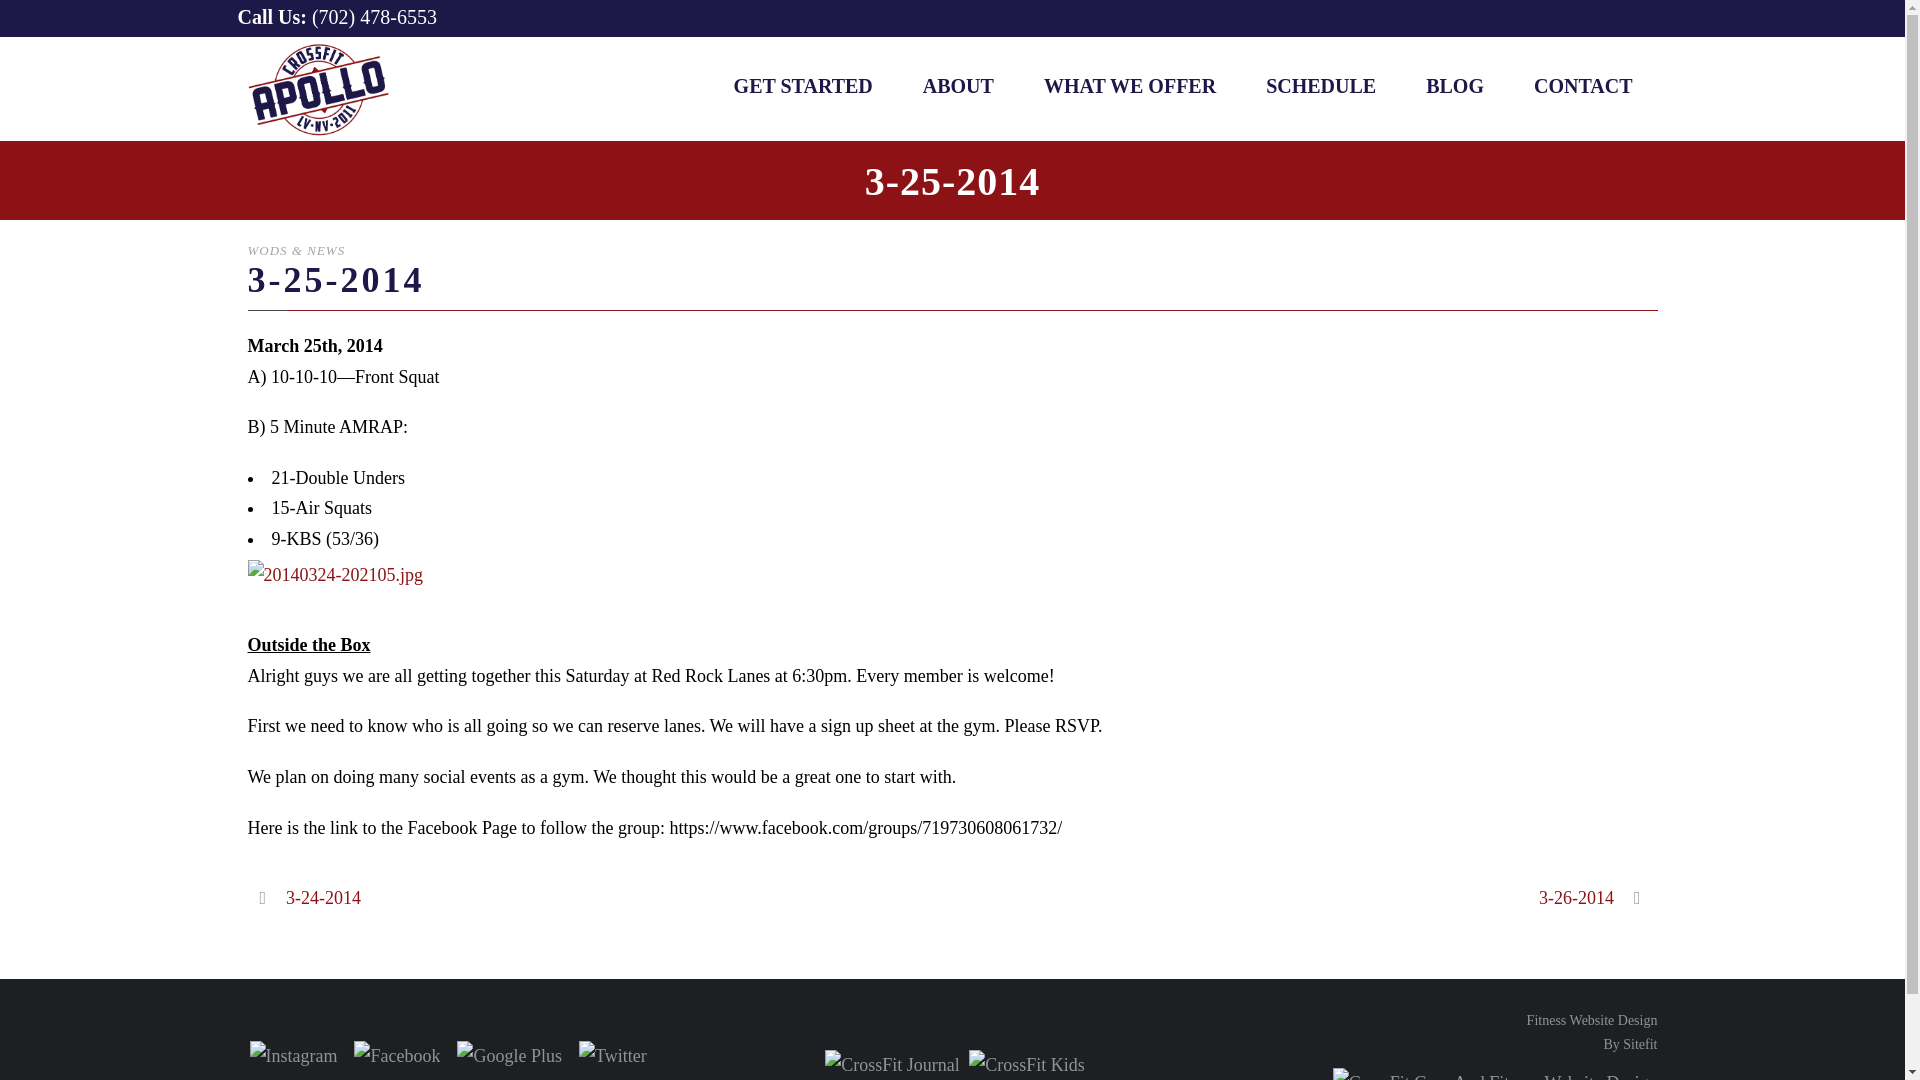 Image resolution: width=1920 pixels, height=1080 pixels. Describe the element at coordinates (1592, 1032) in the screenshot. I see `GET STARTED` at that location.